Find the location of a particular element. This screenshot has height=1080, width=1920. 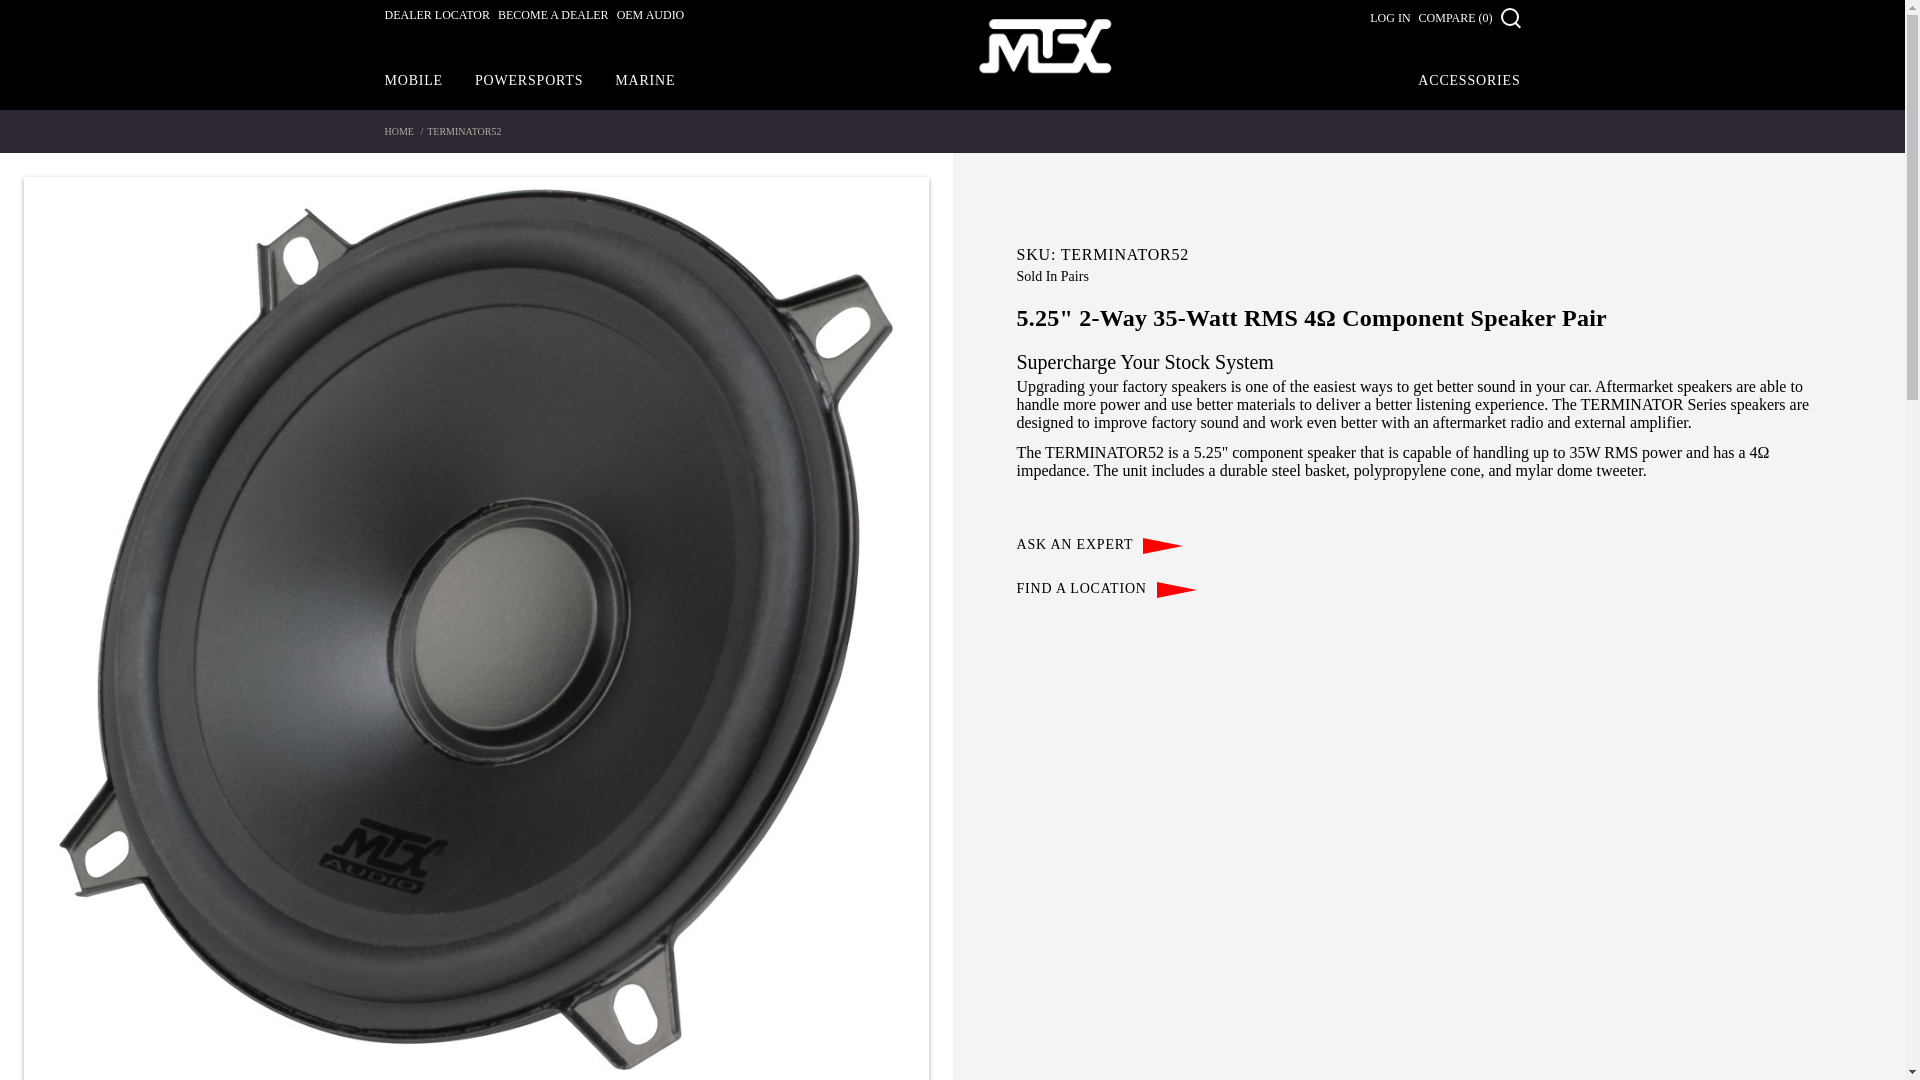

MOBILE is located at coordinates (412, 81).